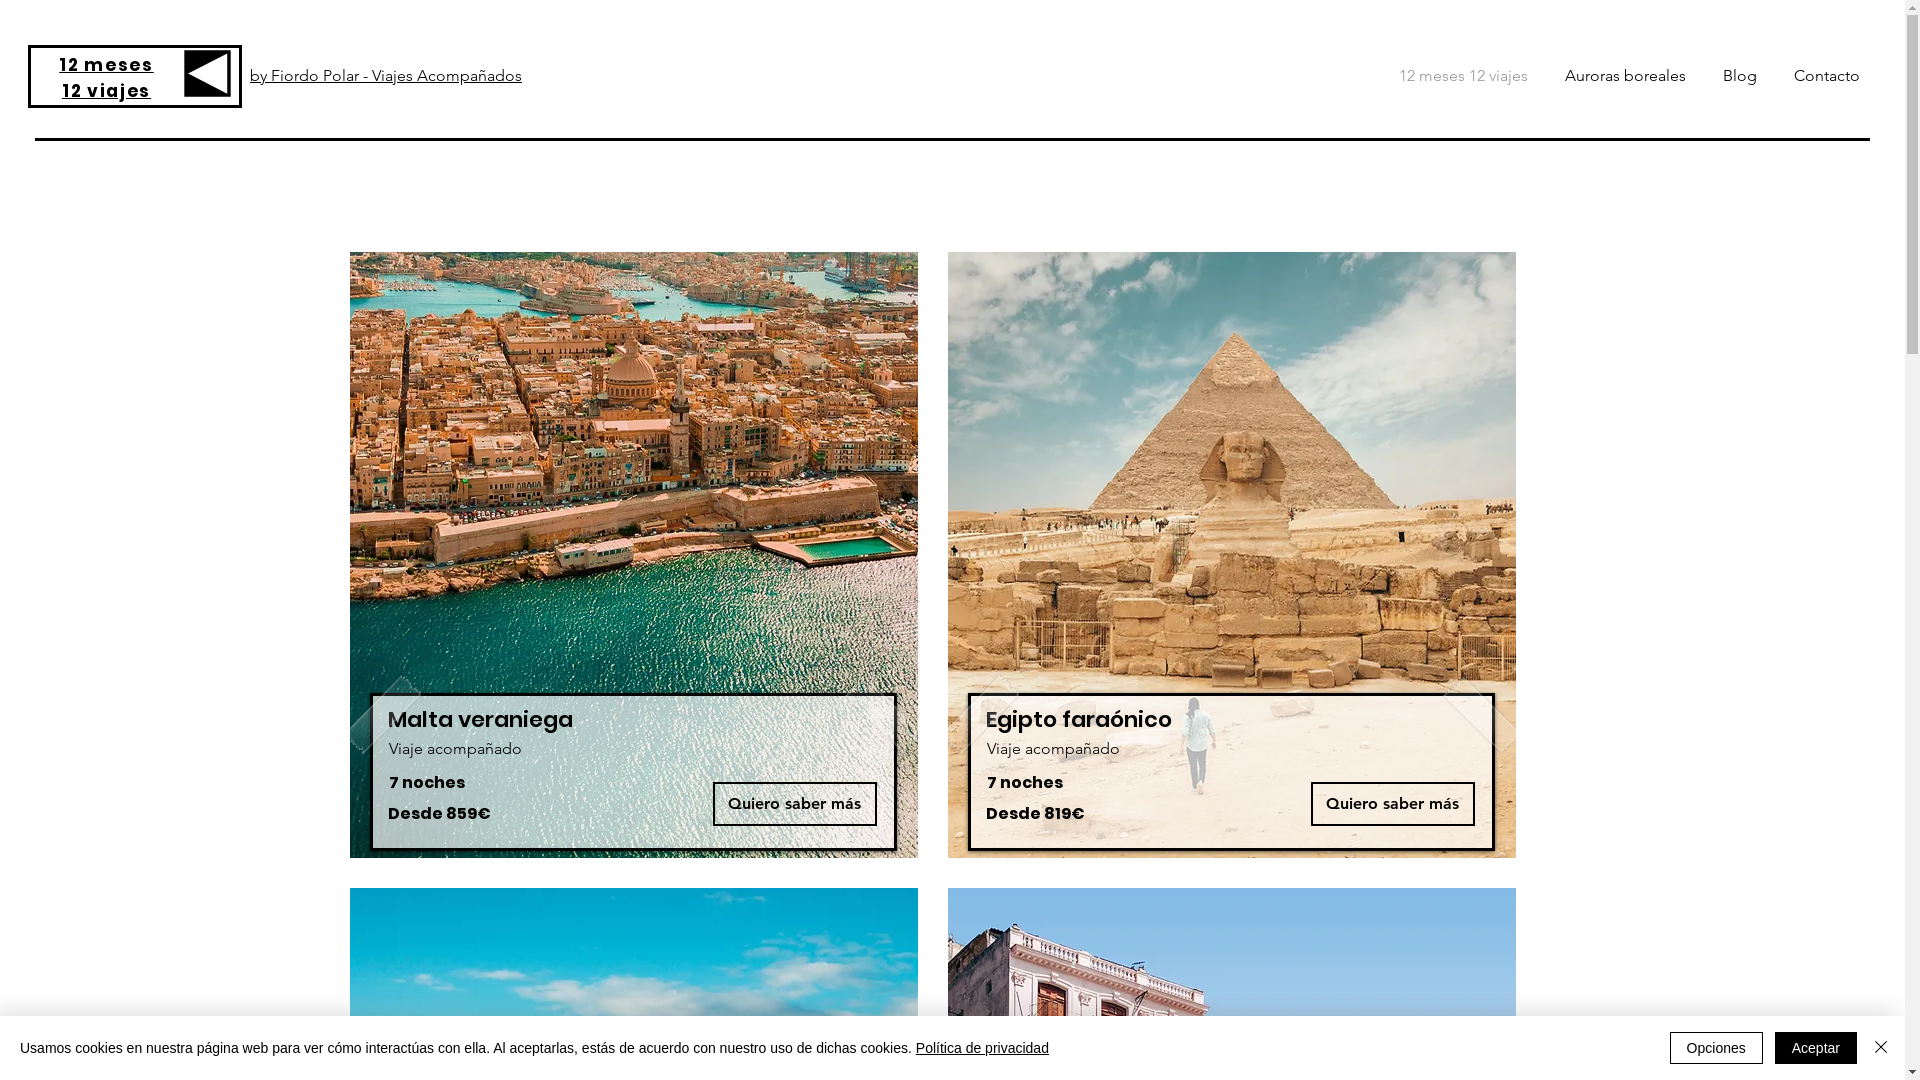 This screenshot has height=1080, width=1920. Describe the element at coordinates (1460, 76) in the screenshot. I see `12 meses 12 viajes` at that location.